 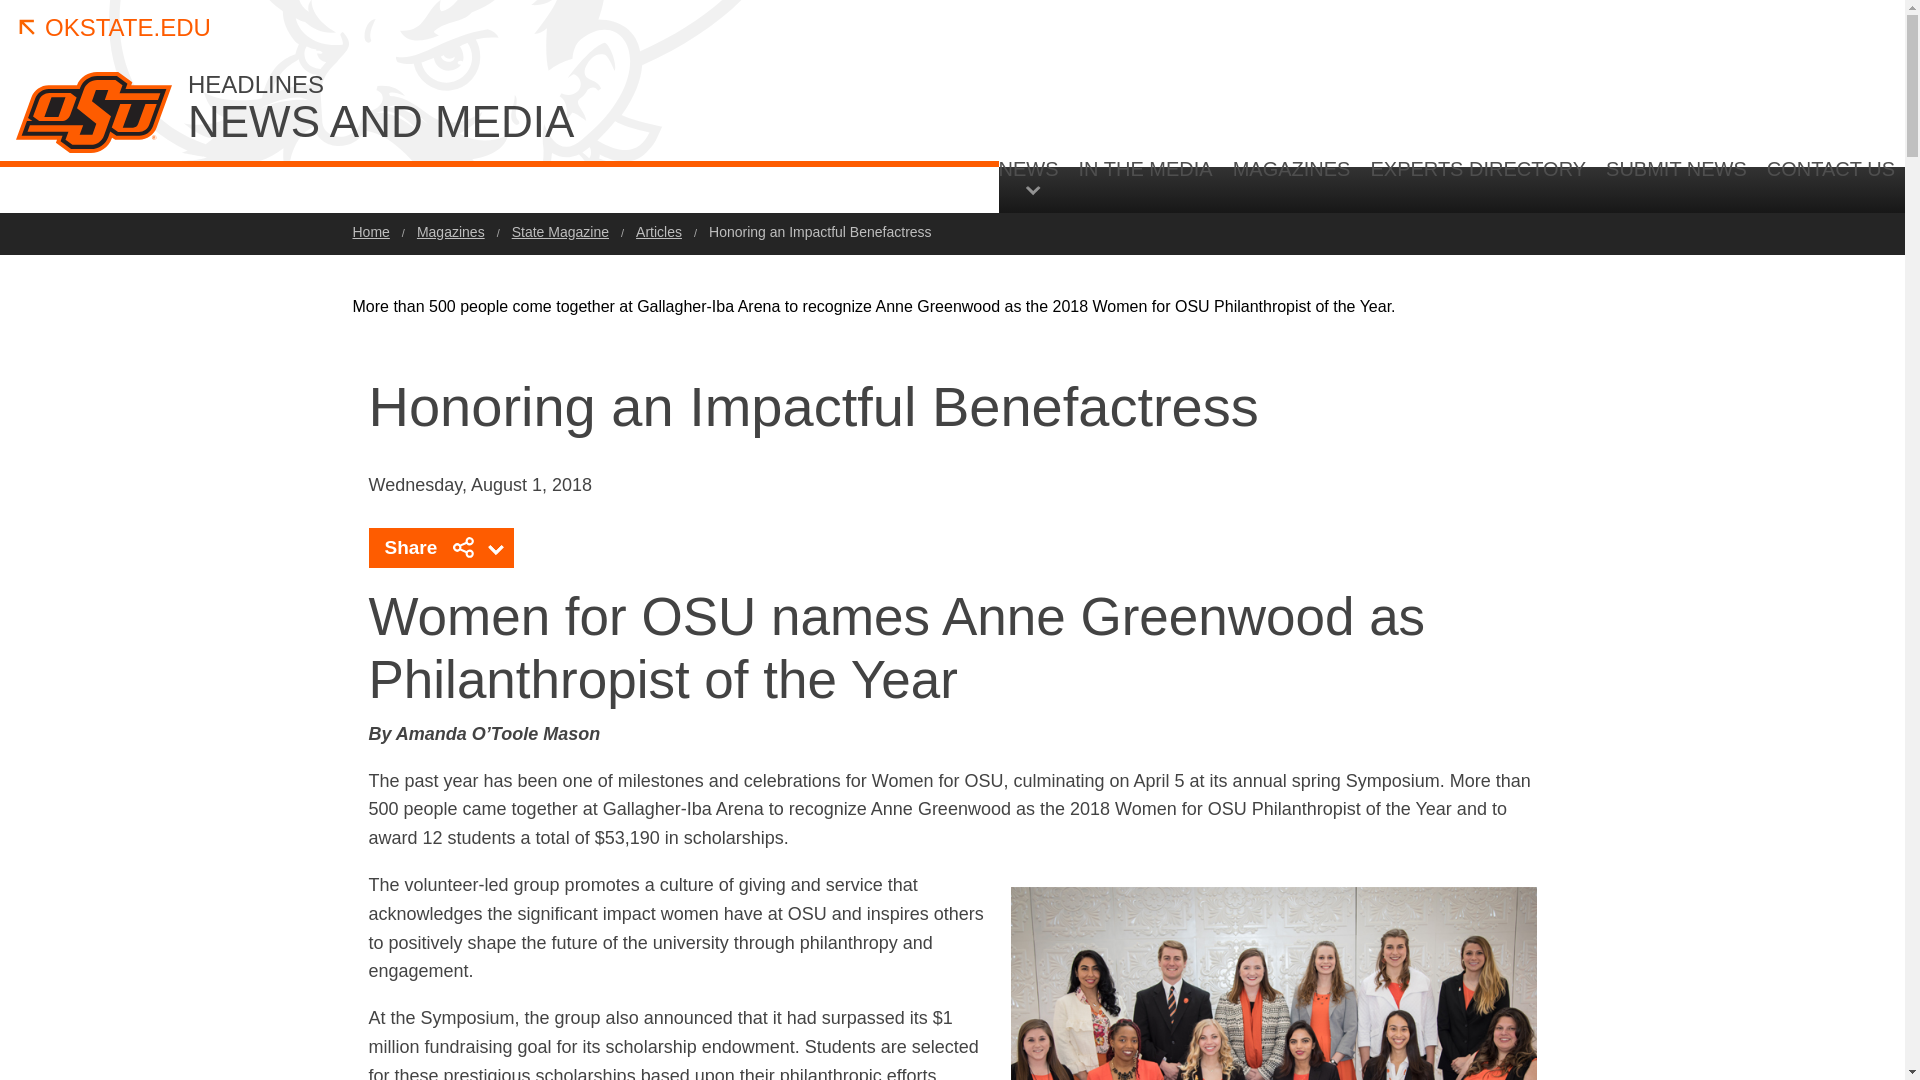 I want to click on IN THE MEDIA, so click(x=1146, y=184).